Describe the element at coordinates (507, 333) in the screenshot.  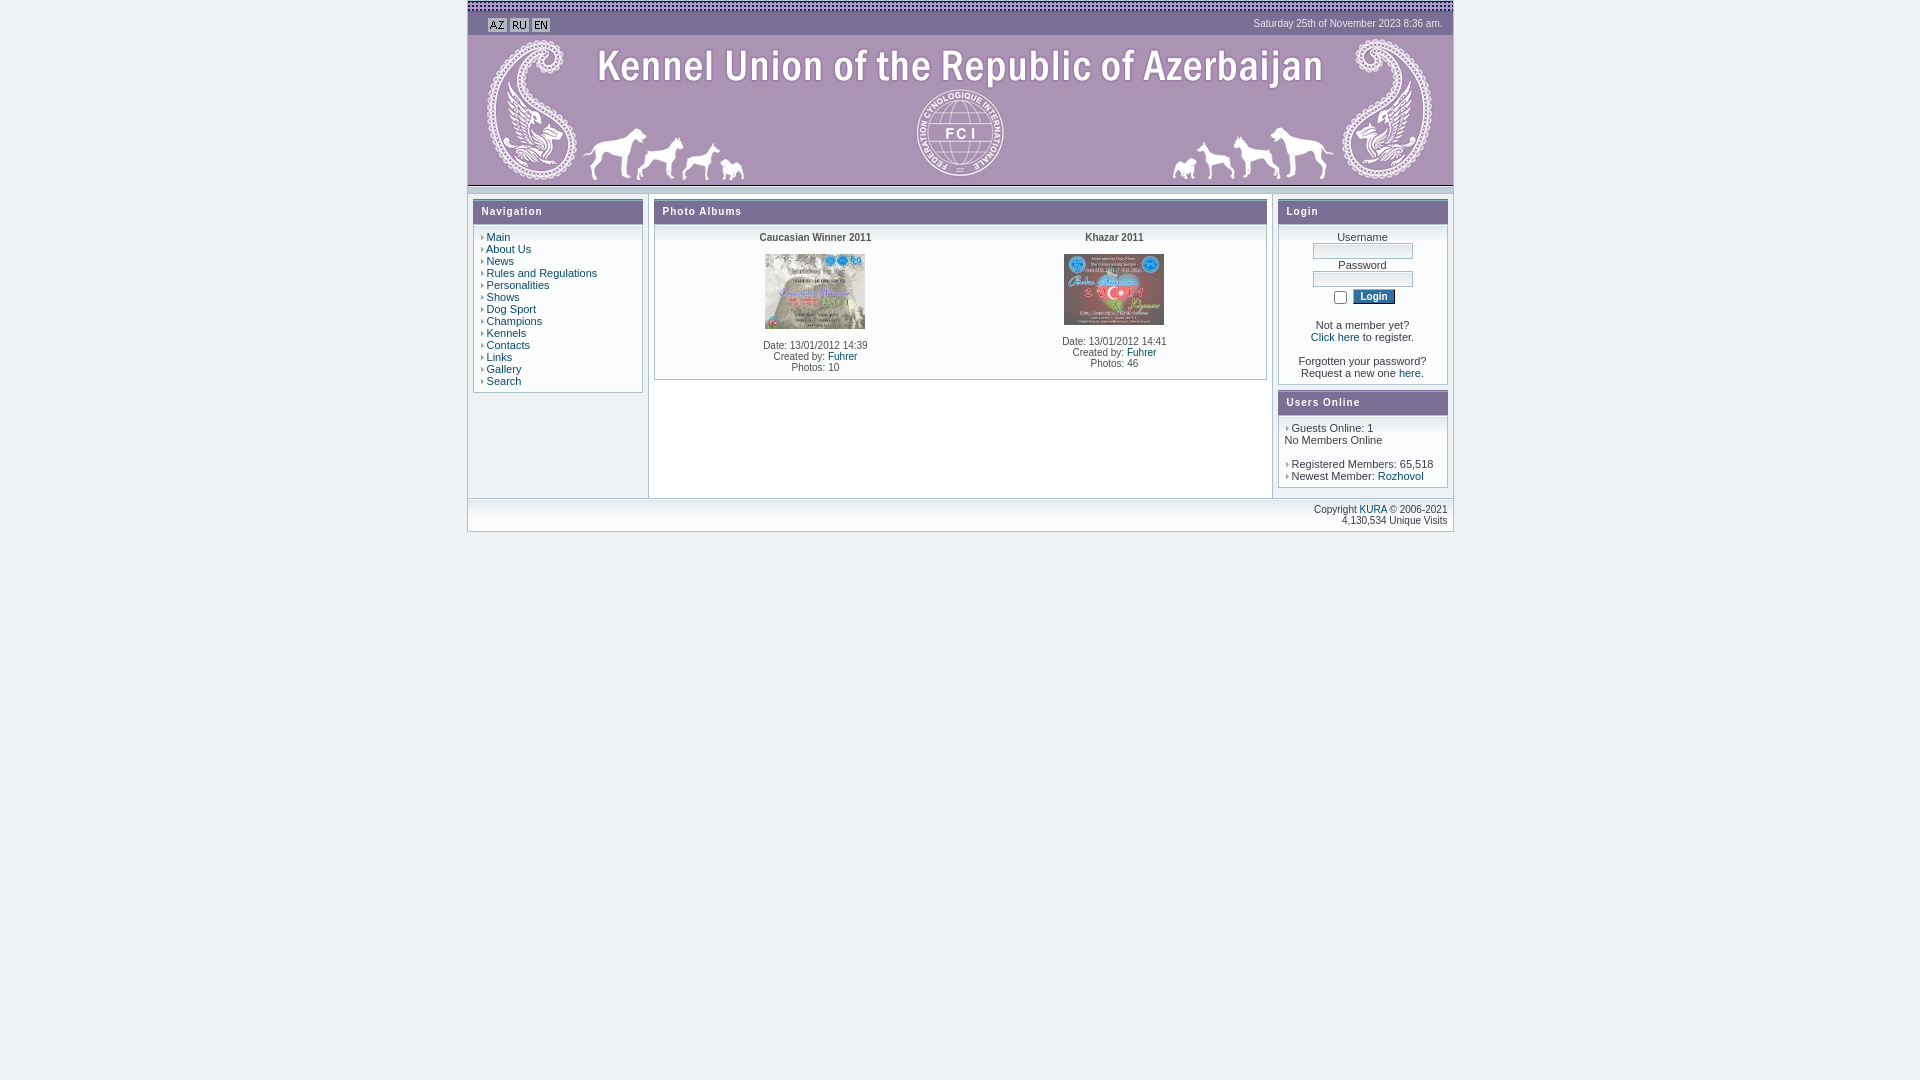
I see `Kennels` at that location.